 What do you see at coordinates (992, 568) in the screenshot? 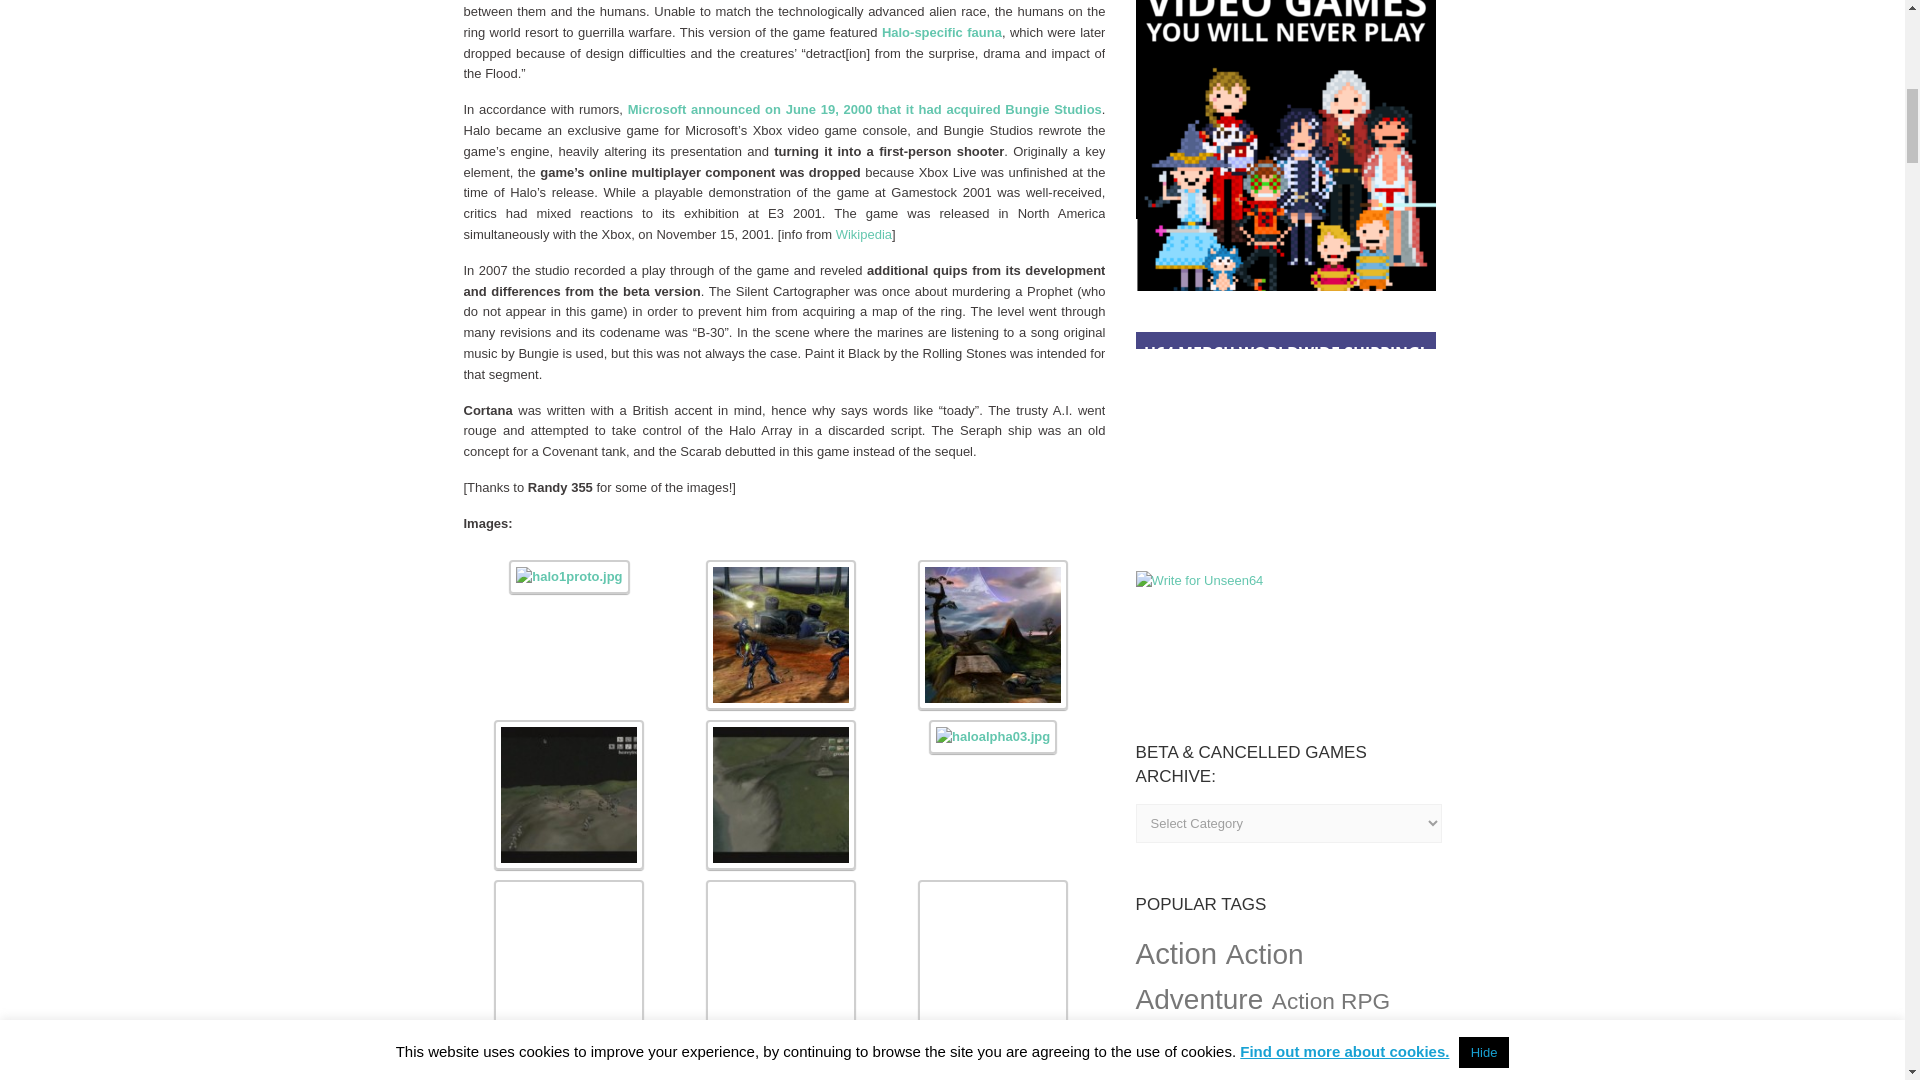
I see `halo1proto03.jpg` at bounding box center [992, 568].